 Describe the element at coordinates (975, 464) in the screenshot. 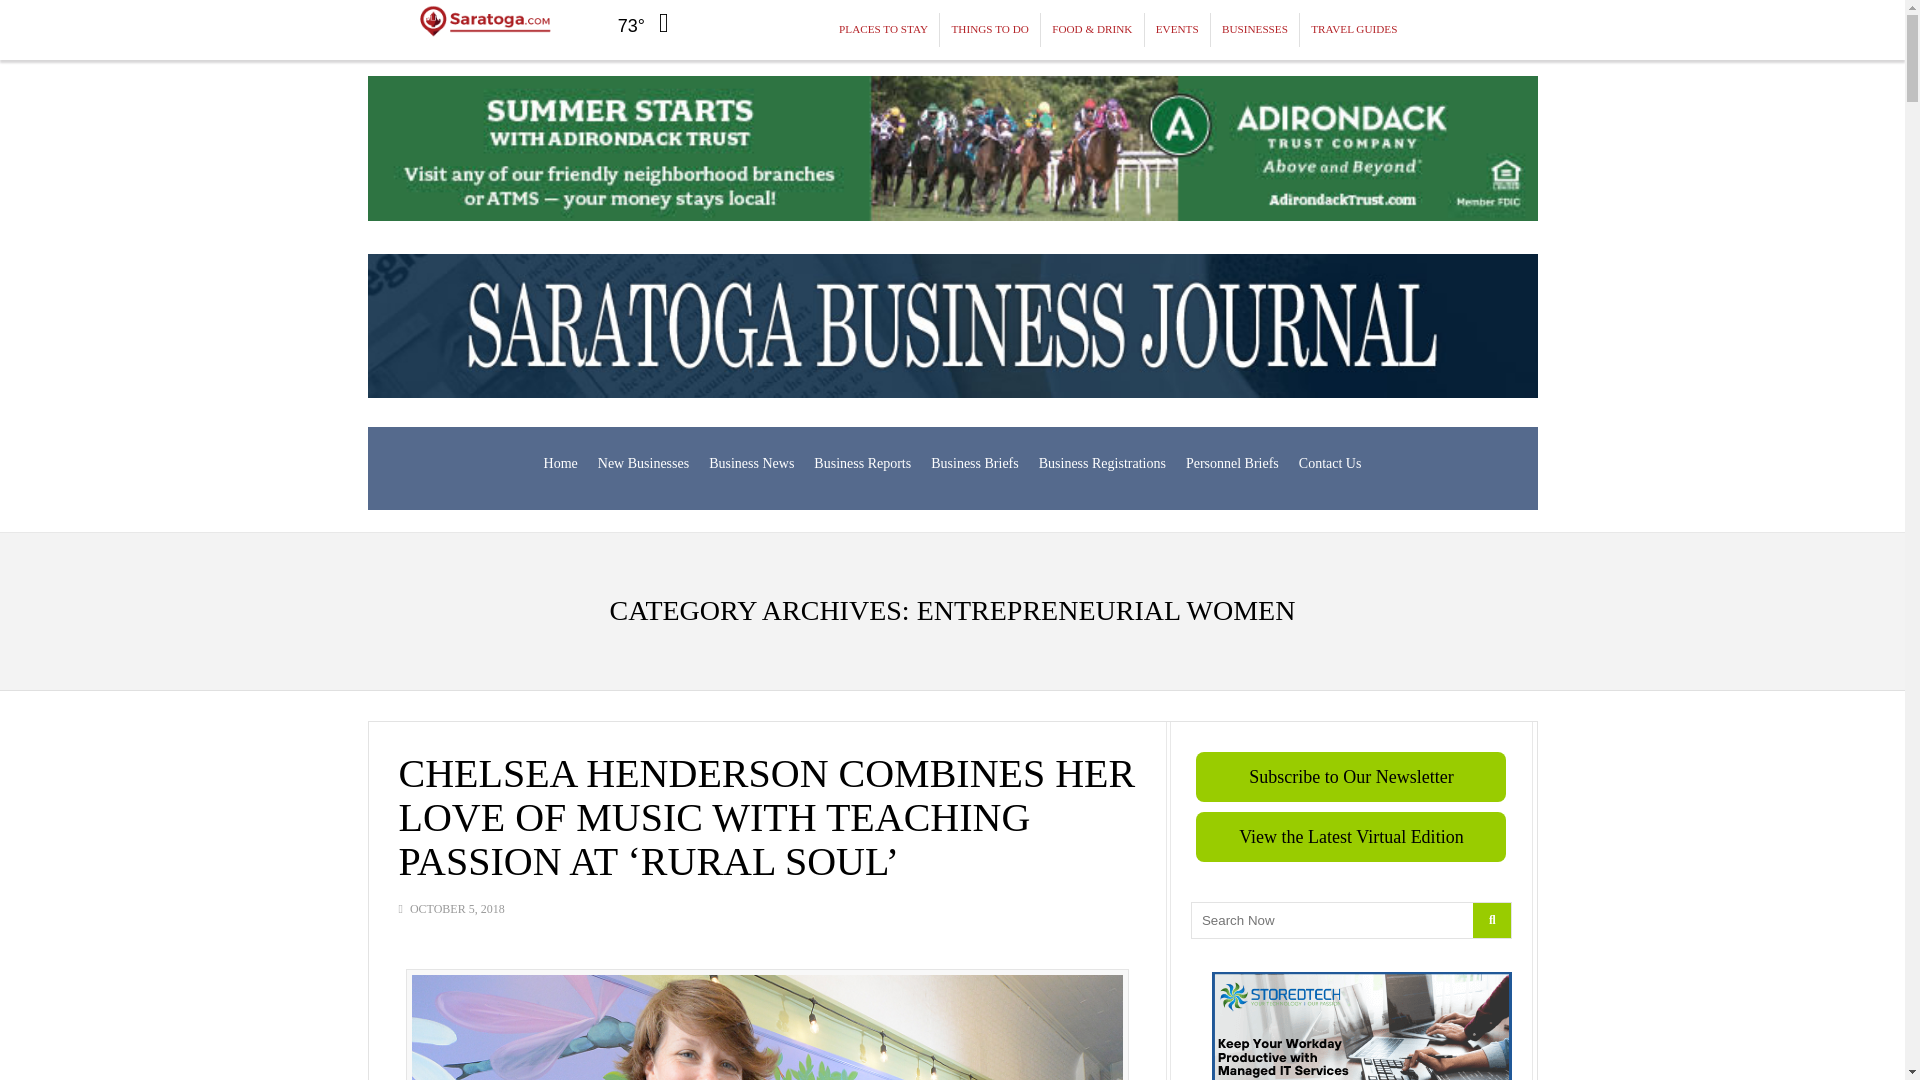

I see `Business Briefs` at that location.